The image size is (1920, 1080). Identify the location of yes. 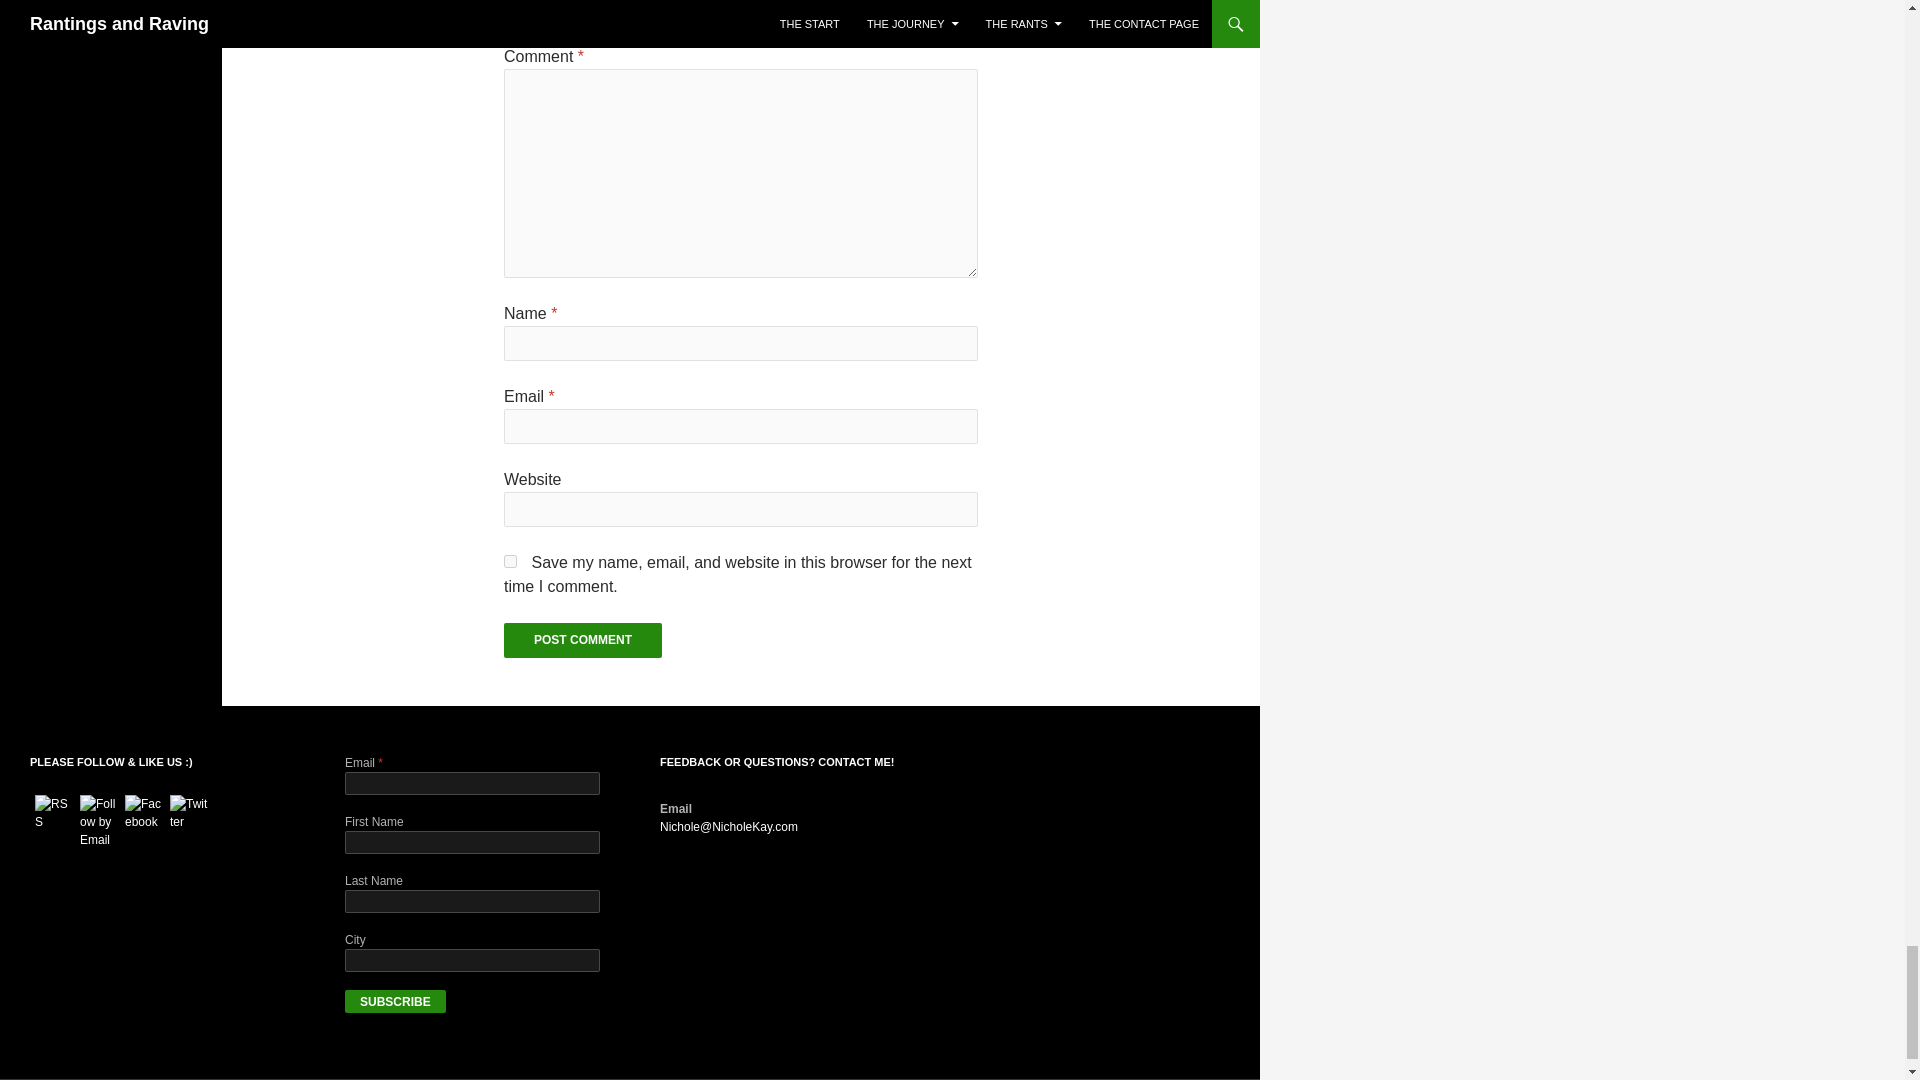
(510, 562).